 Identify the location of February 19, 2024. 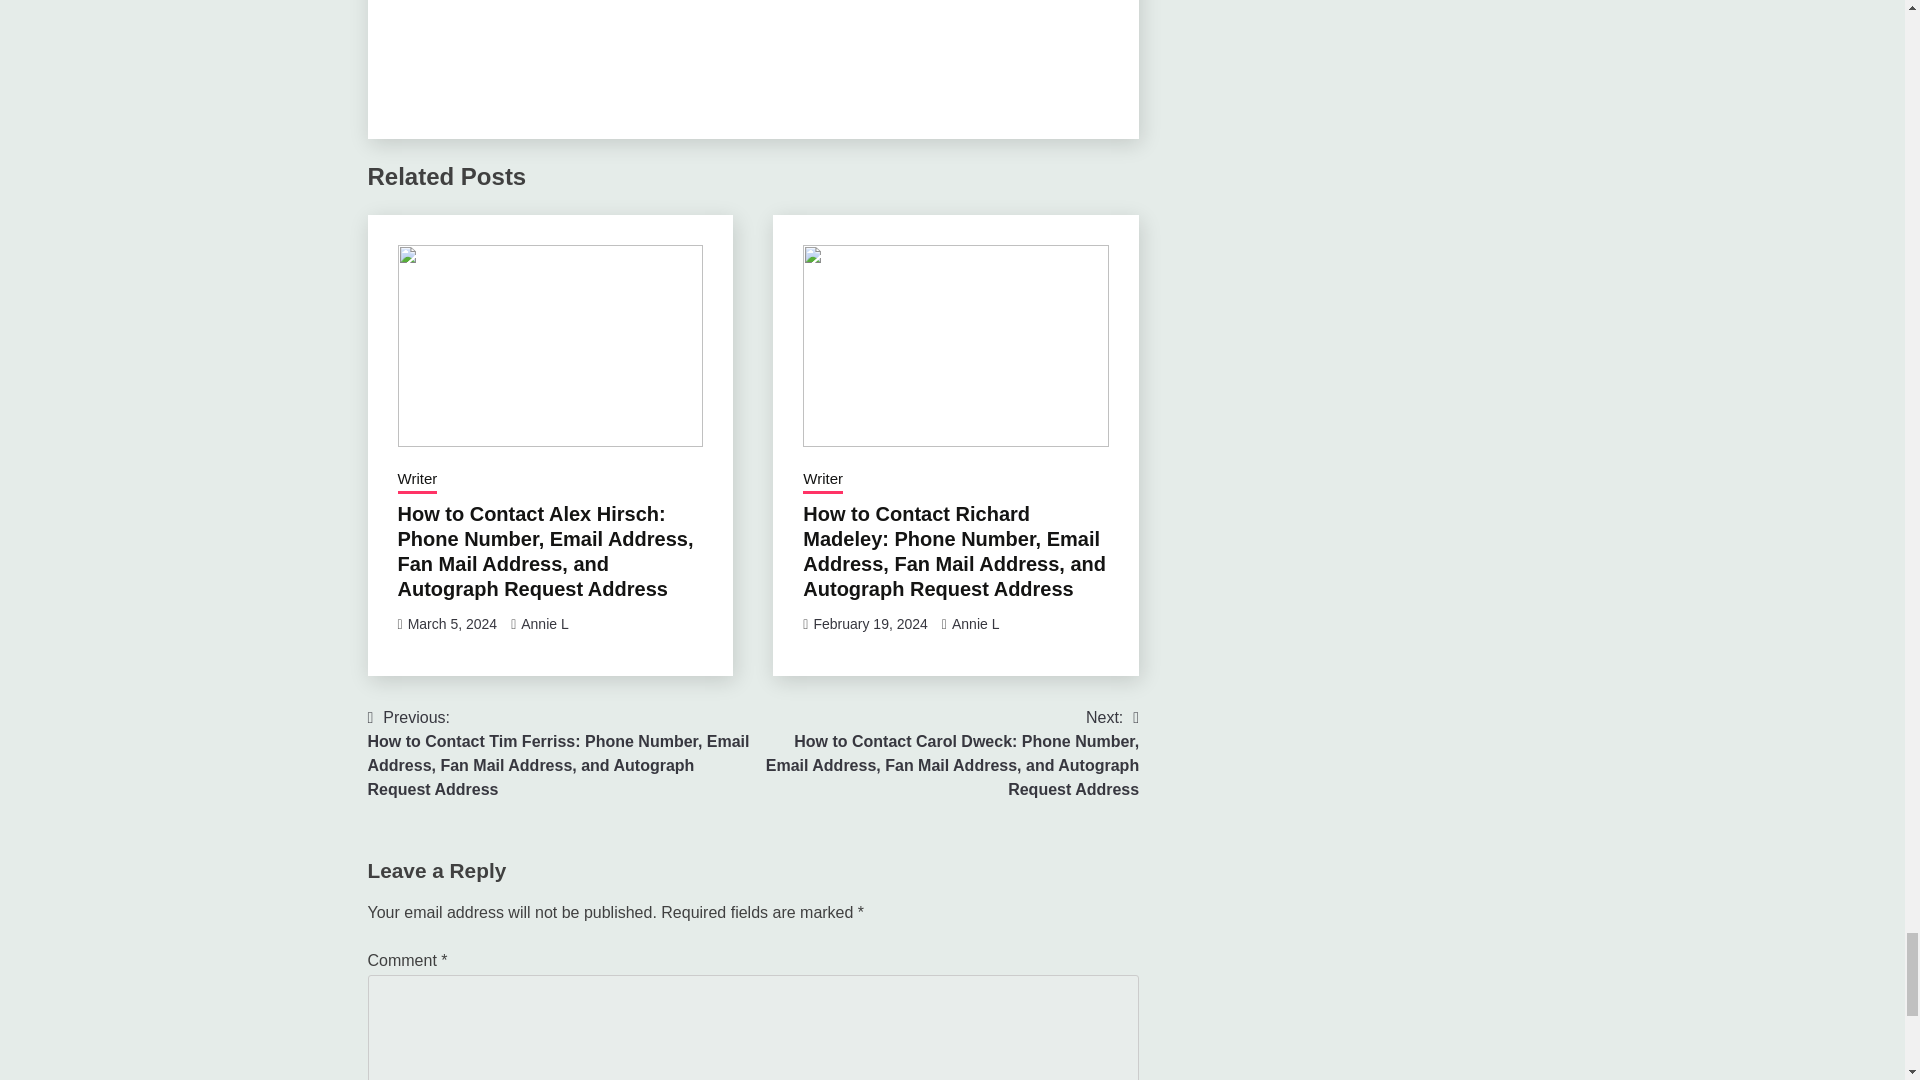
(870, 623).